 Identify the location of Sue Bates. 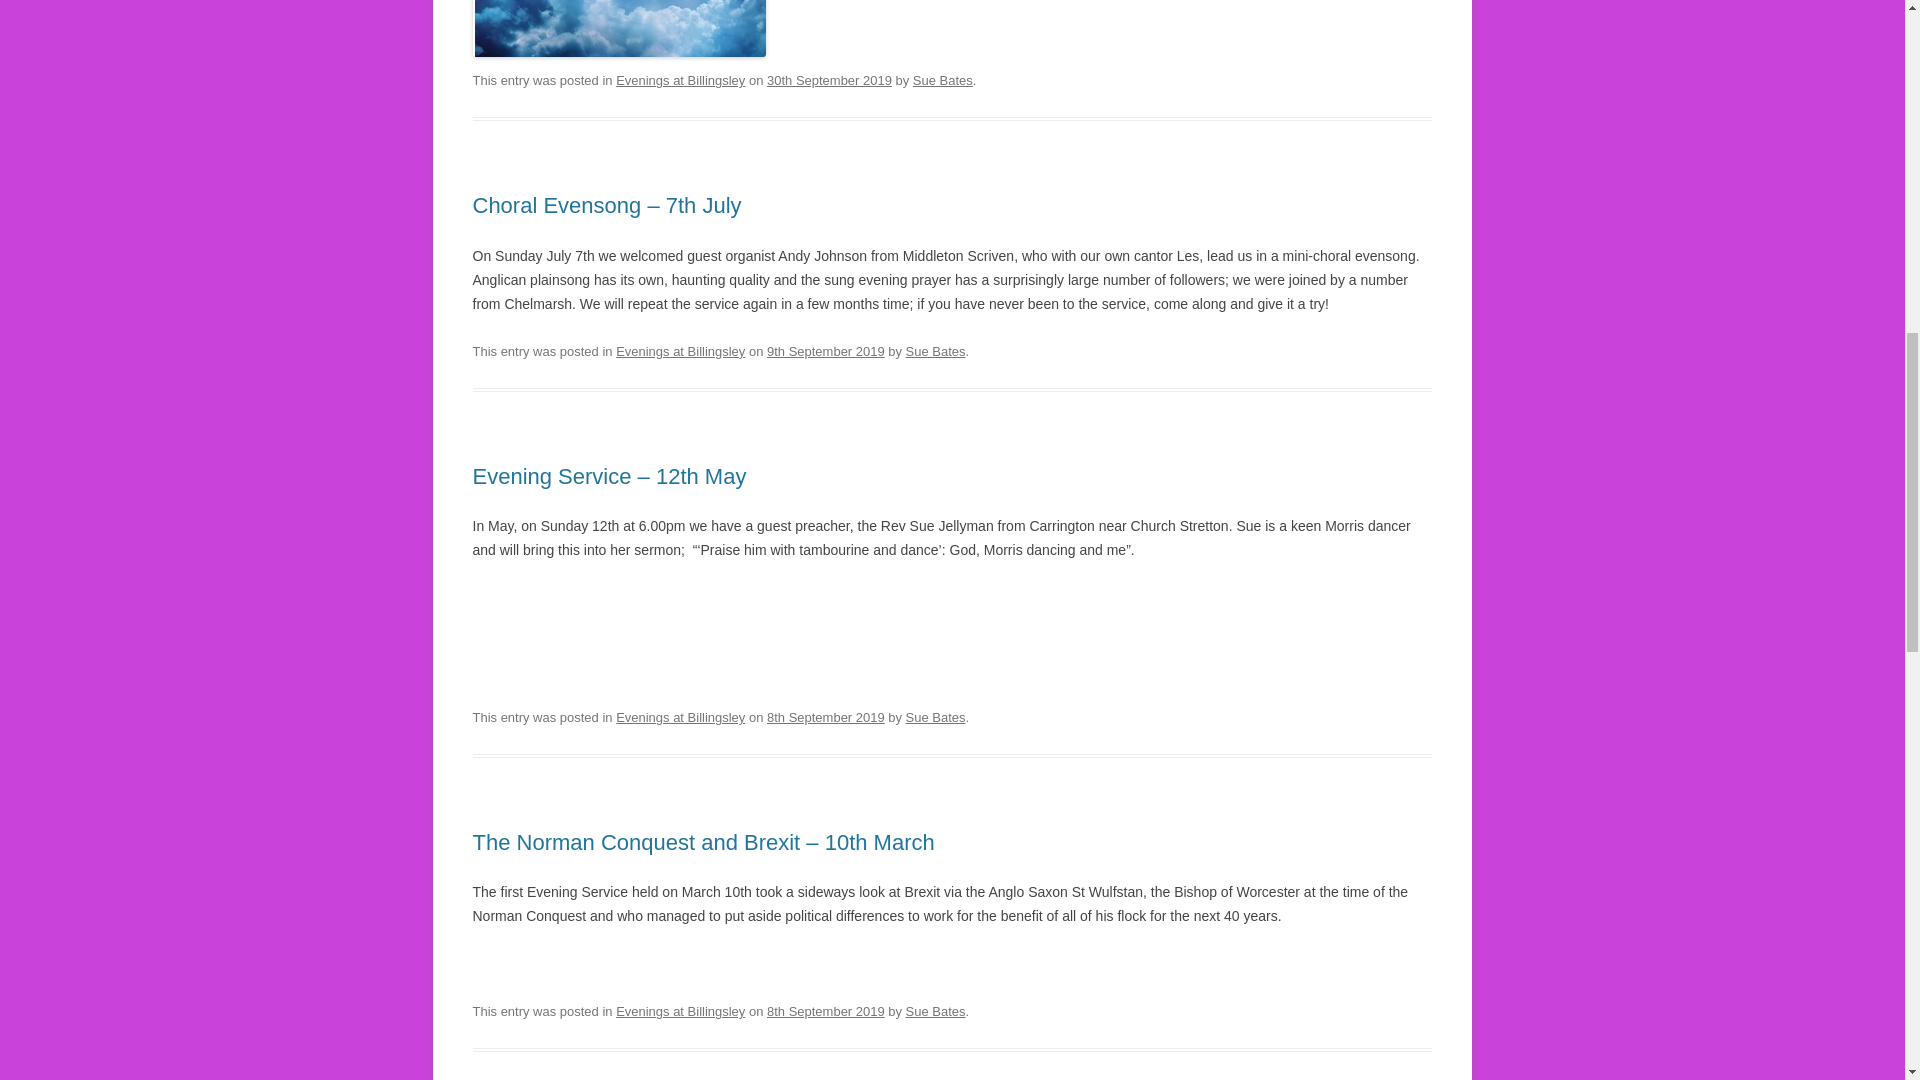
(943, 80).